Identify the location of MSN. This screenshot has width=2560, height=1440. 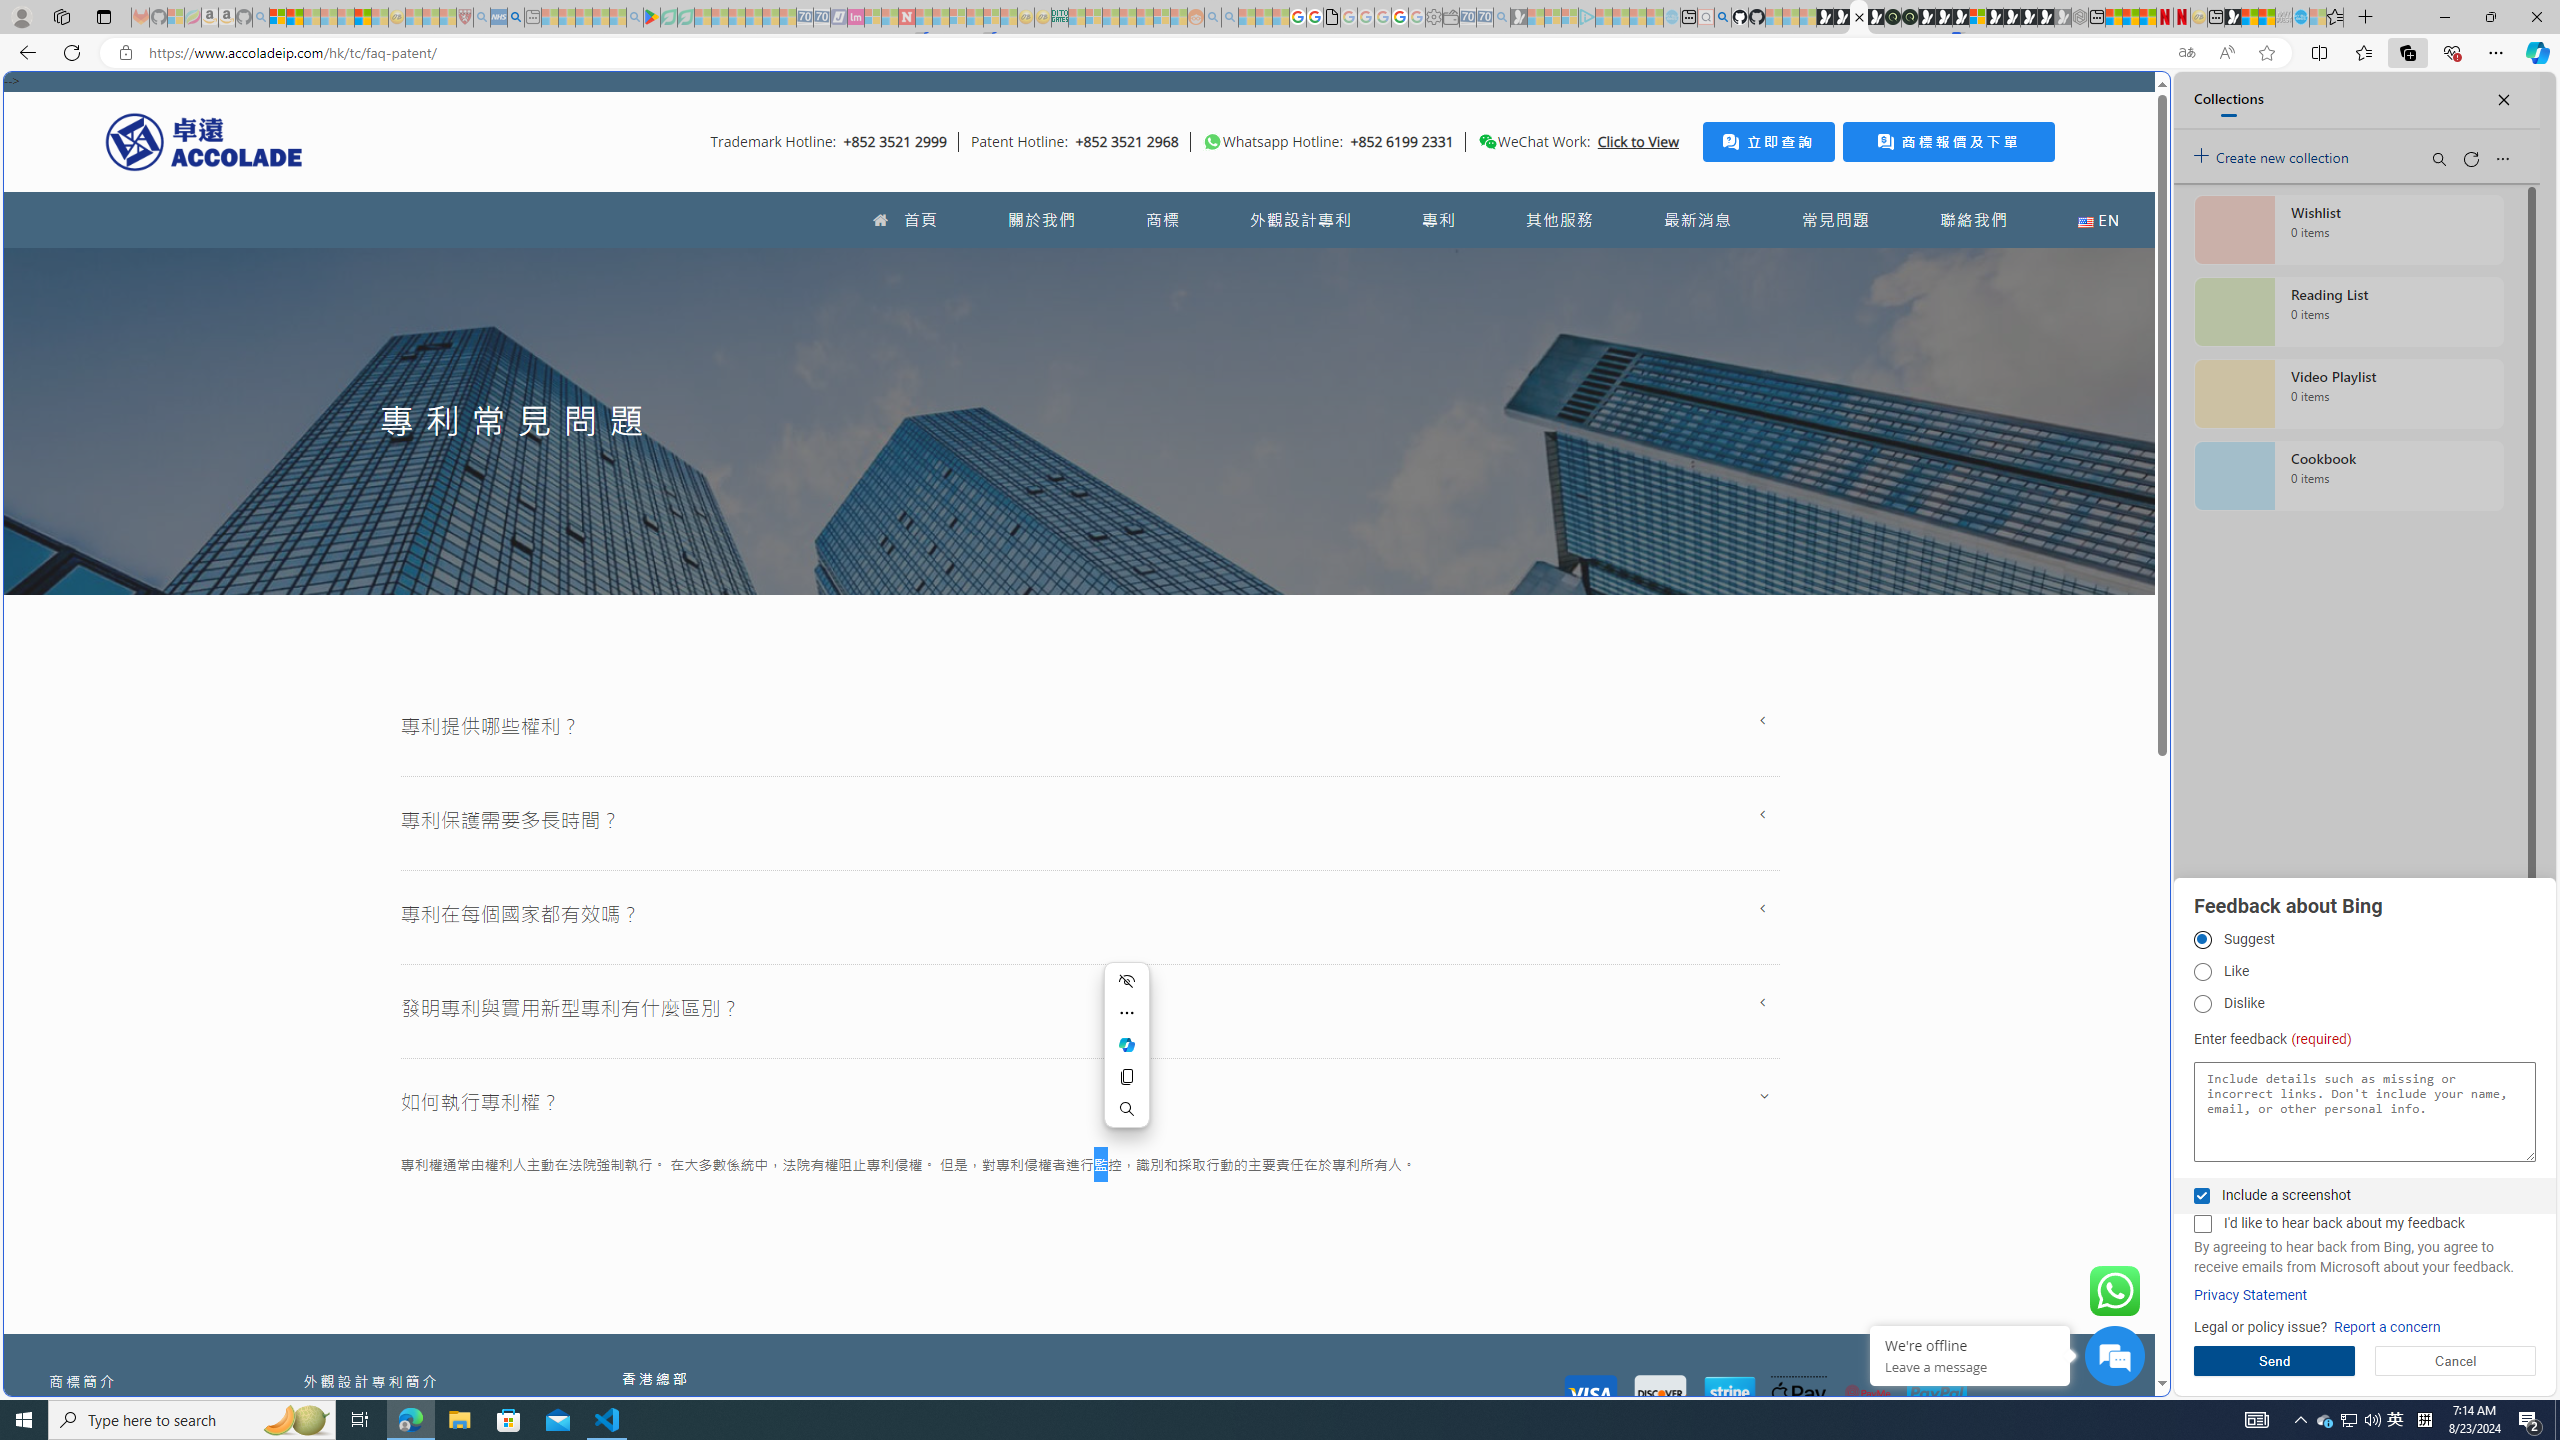
(1966, 944).